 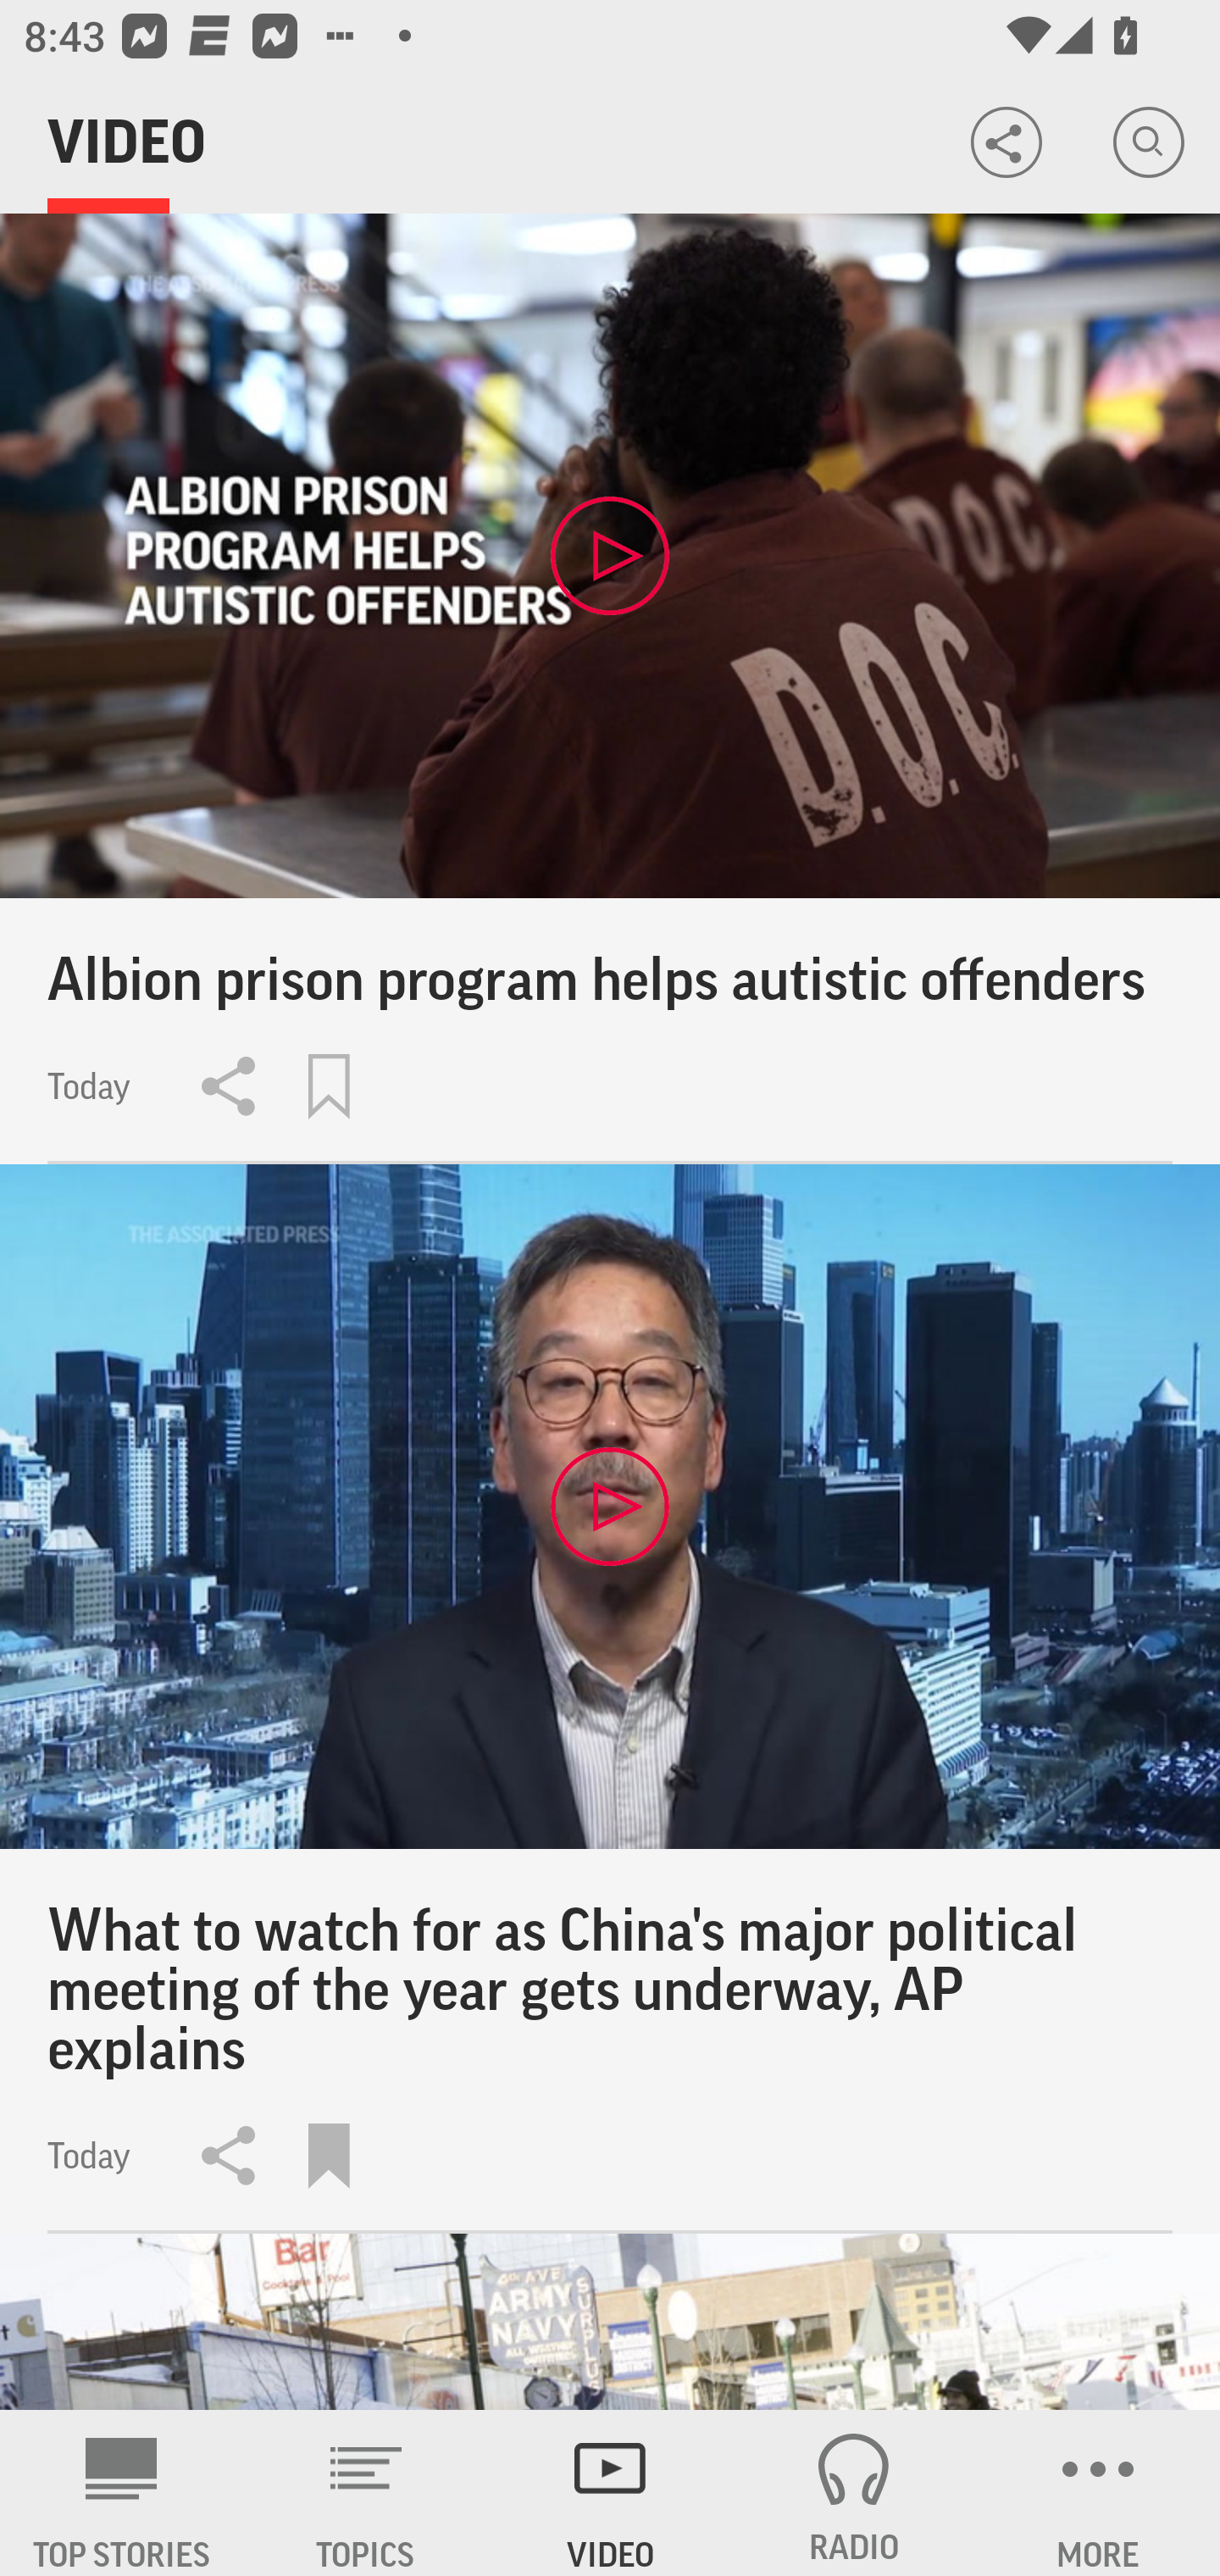 What do you see at coordinates (122, 2493) in the screenshot?
I see `AP News TOP STORIES` at bounding box center [122, 2493].